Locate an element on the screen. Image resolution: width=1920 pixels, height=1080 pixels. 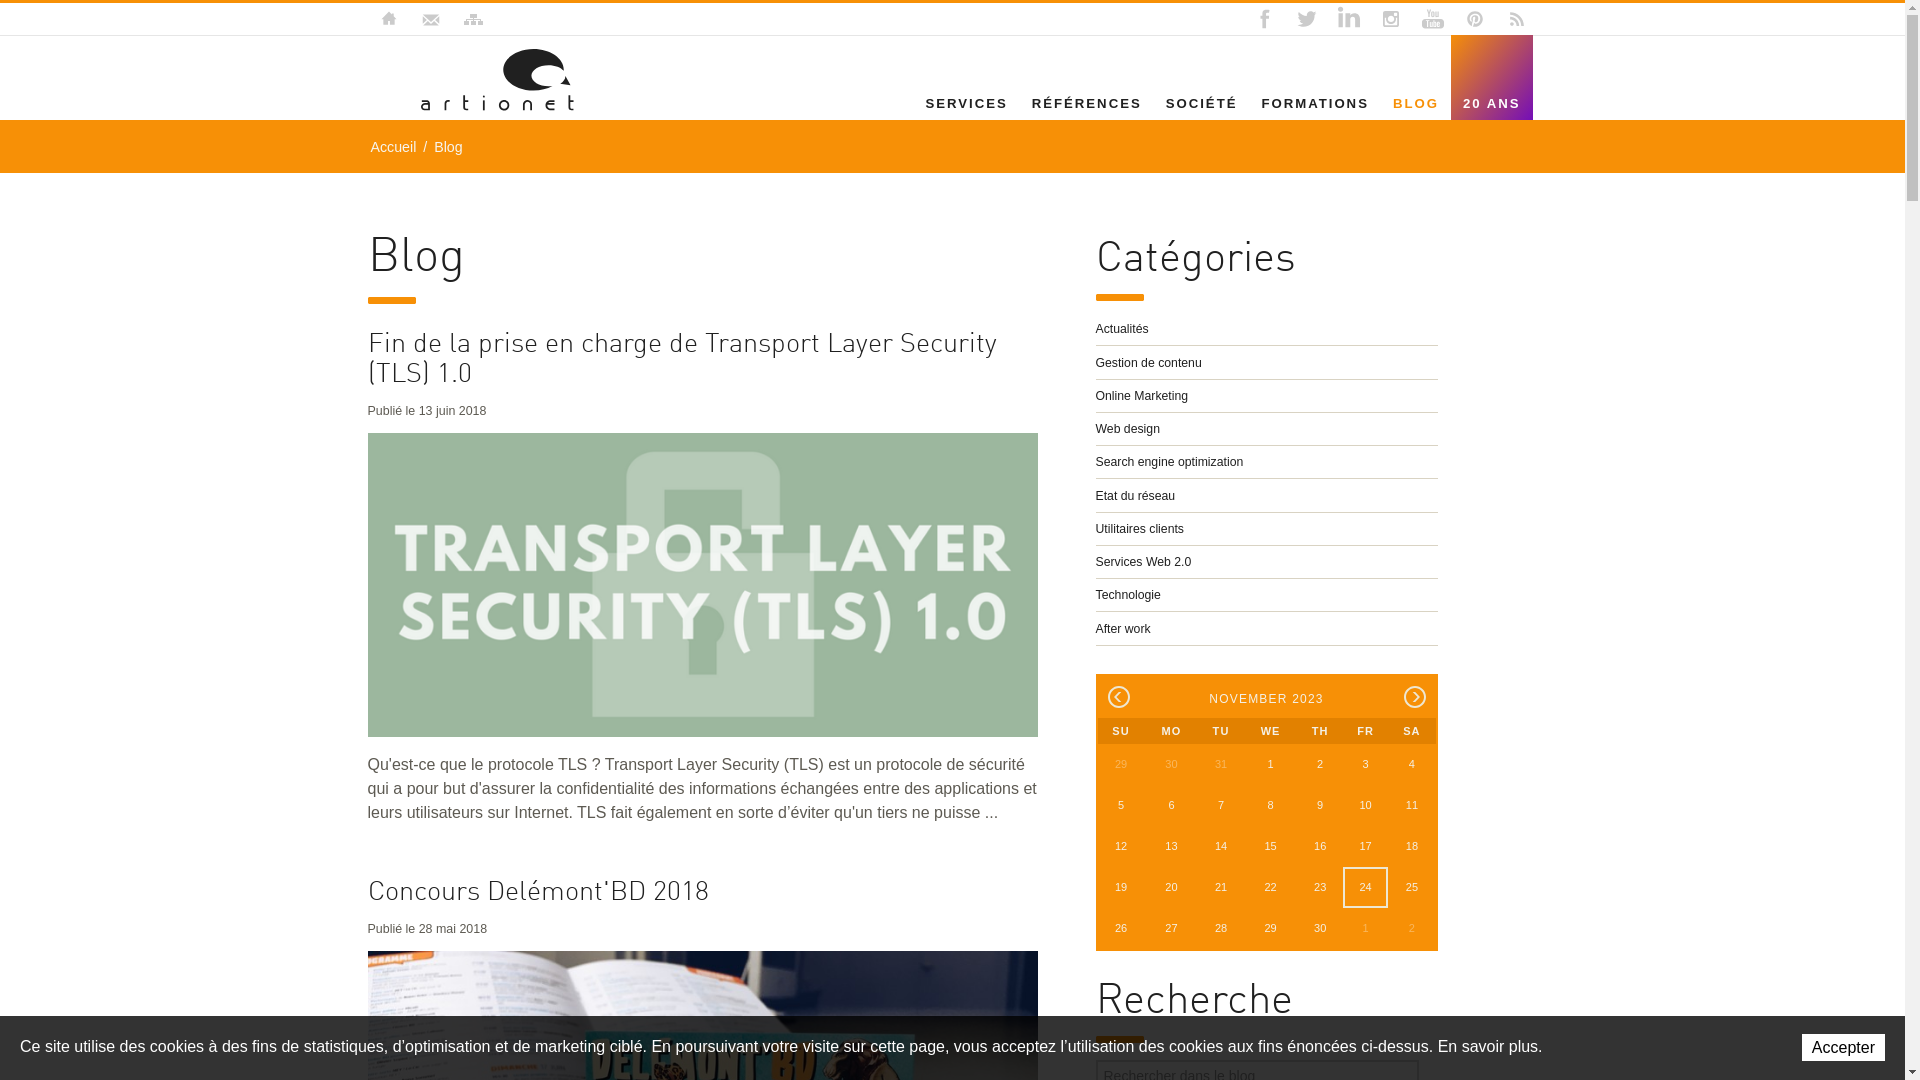
Twitter is located at coordinates (1306, 19).